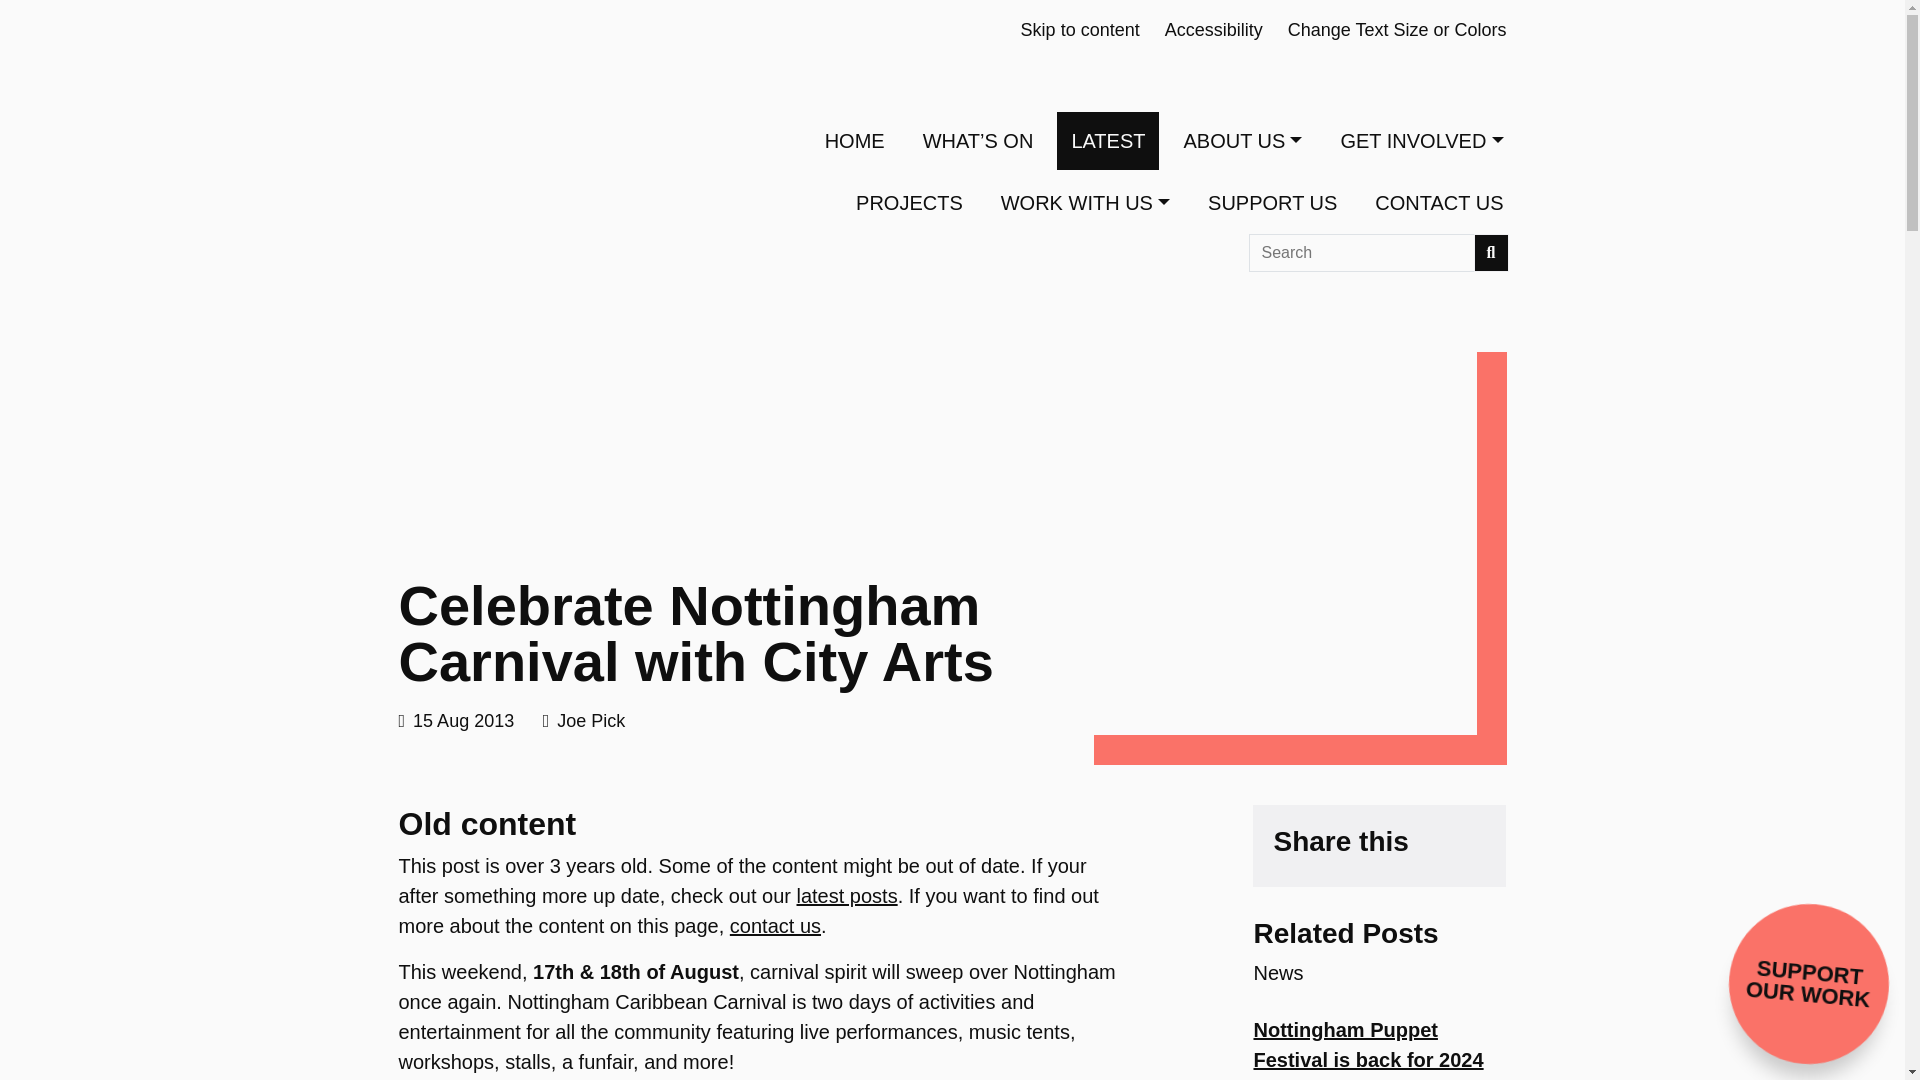 The width and height of the screenshot is (1920, 1080). Describe the element at coordinates (1398, 30) in the screenshot. I see `Change Text Size or Colors` at that location.